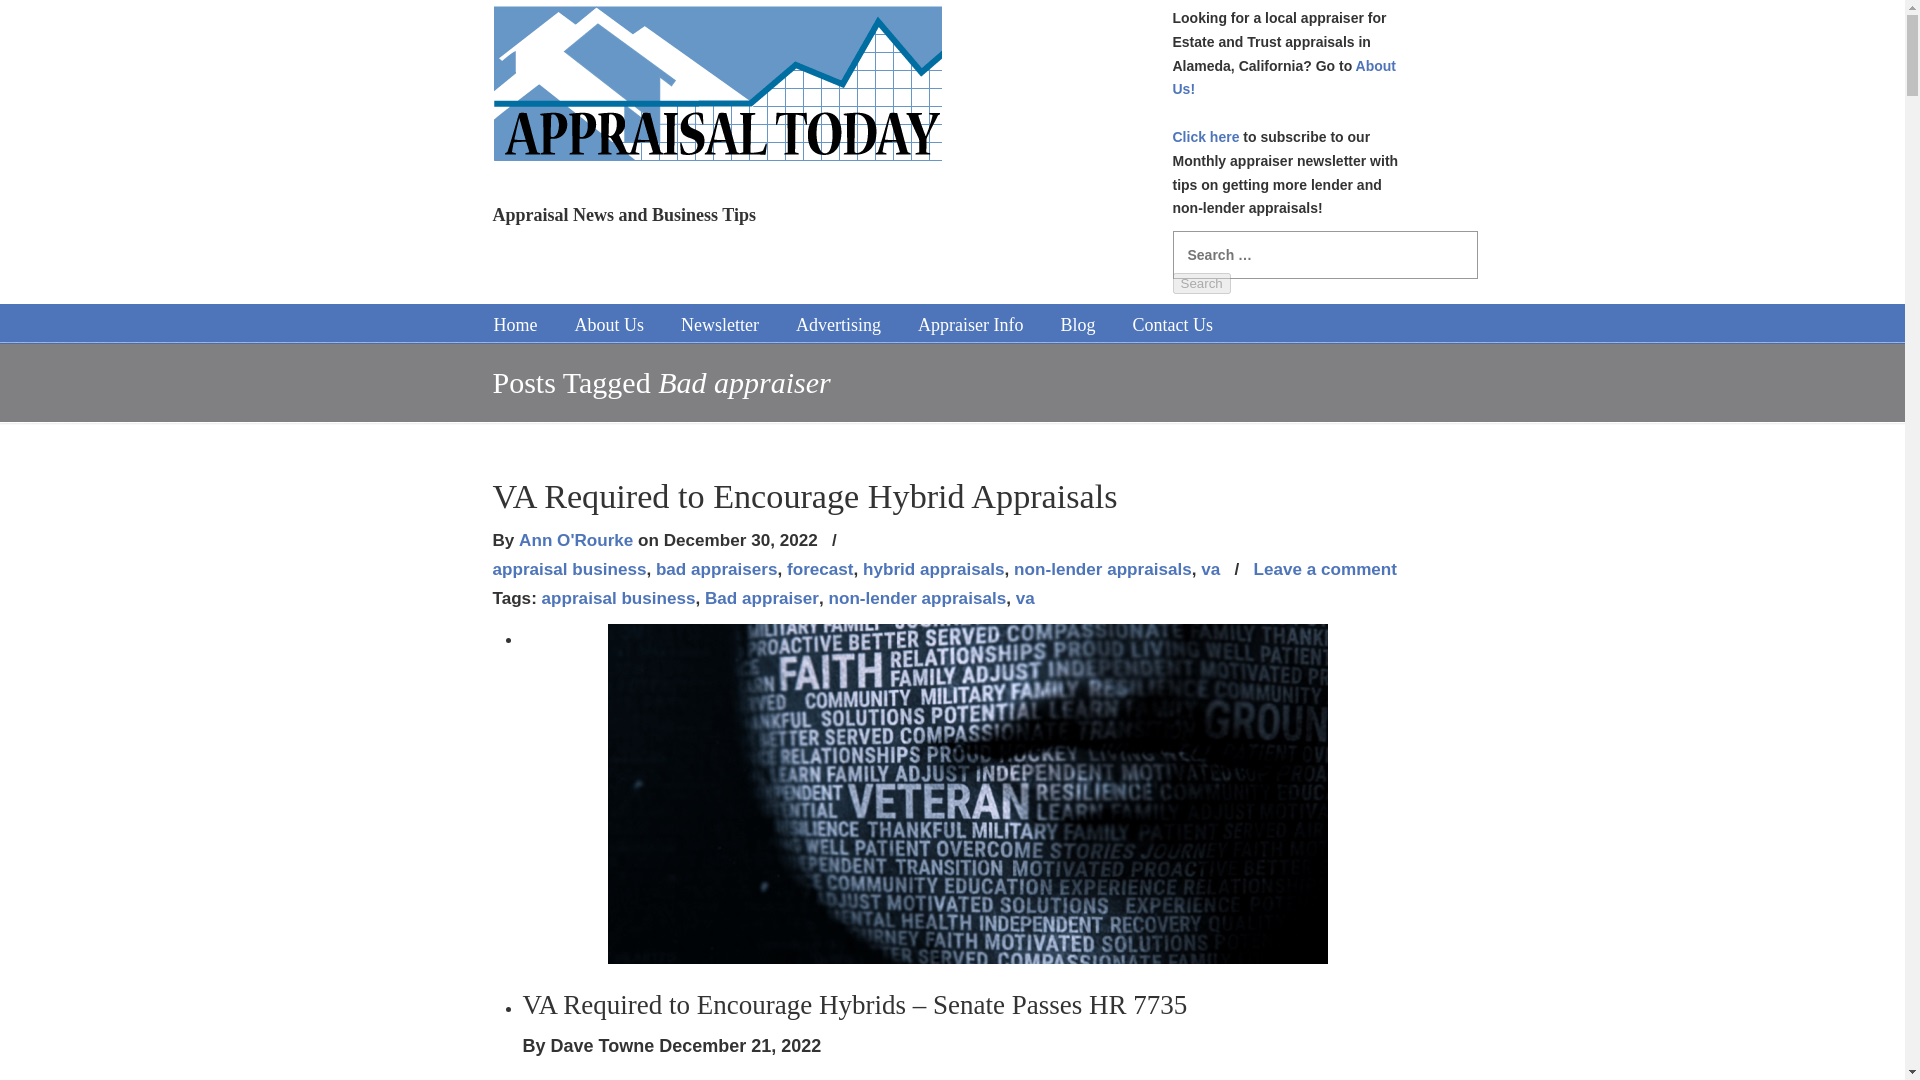 The width and height of the screenshot is (1920, 1080). What do you see at coordinates (576, 540) in the screenshot?
I see `Ann O'Rourke` at bounding box center [576, 540].